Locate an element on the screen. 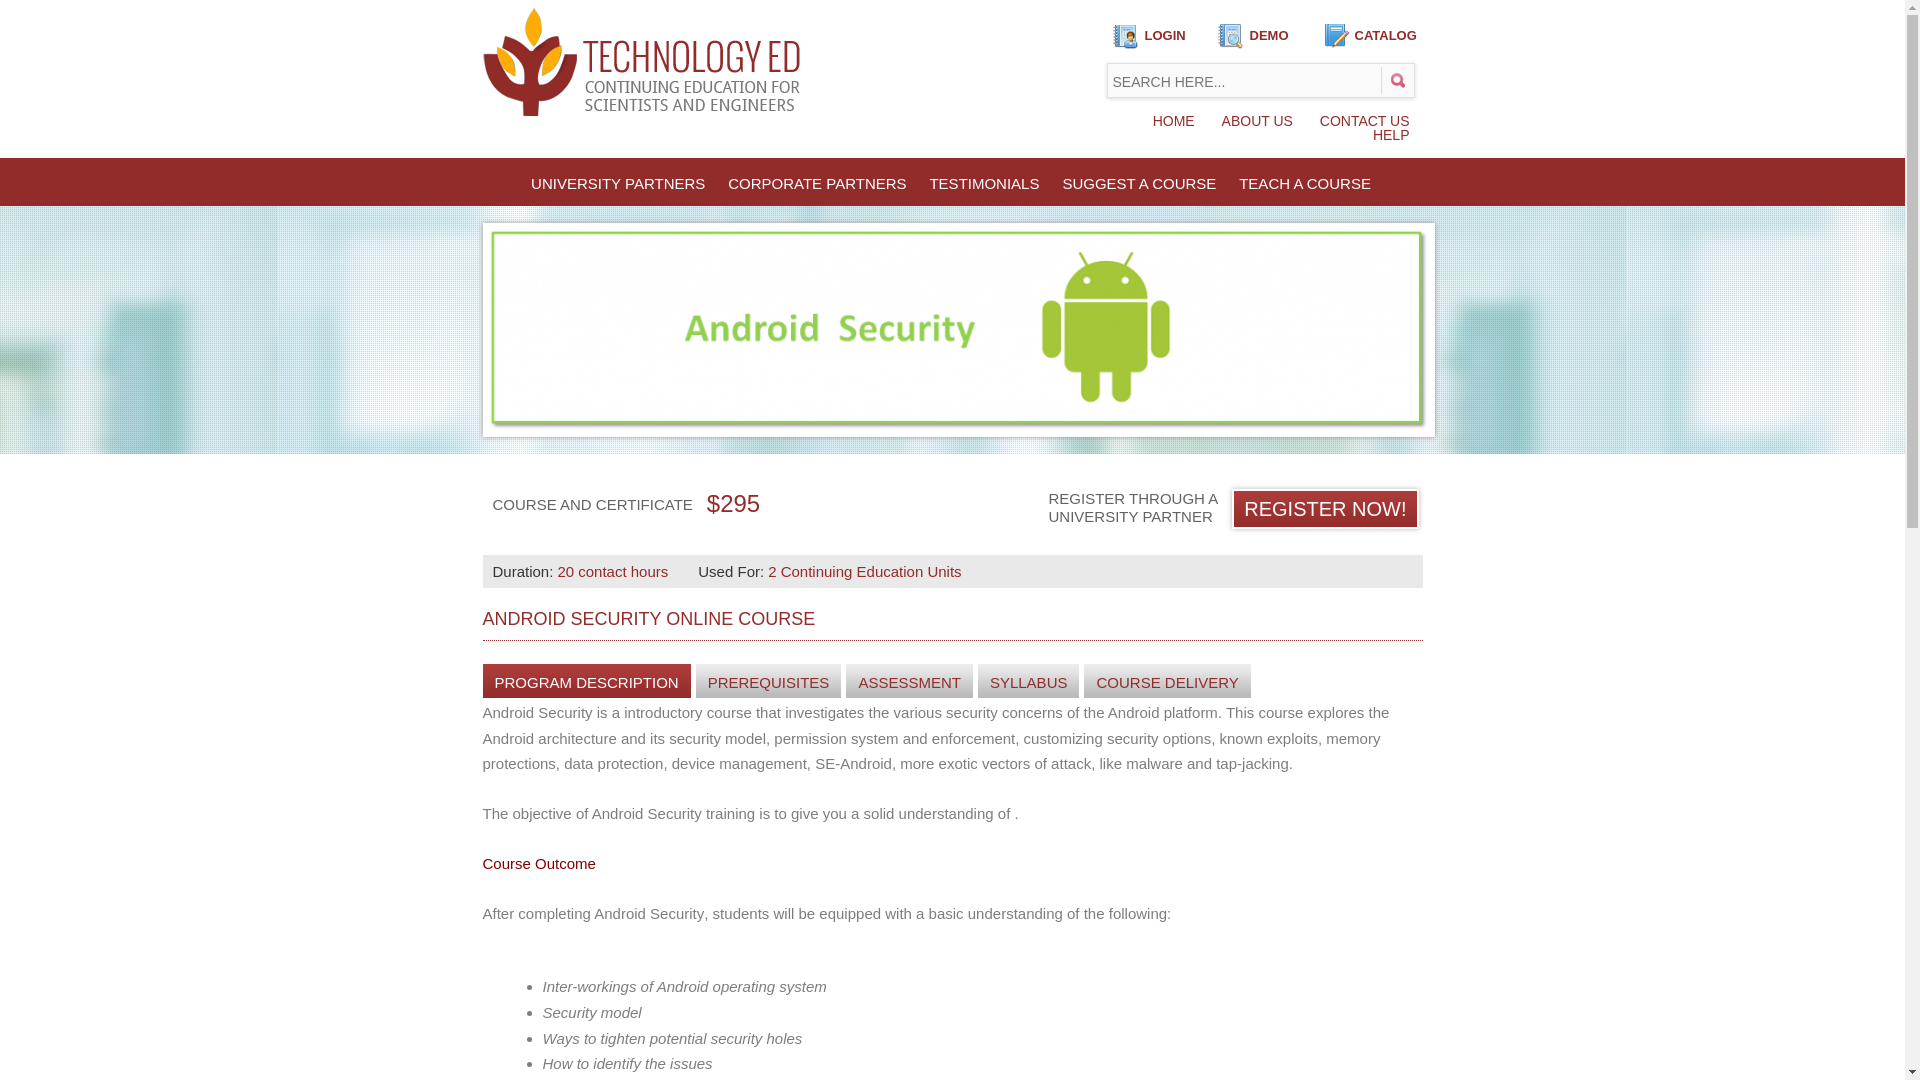  CATALOG is located at coordinates (1384, 36).